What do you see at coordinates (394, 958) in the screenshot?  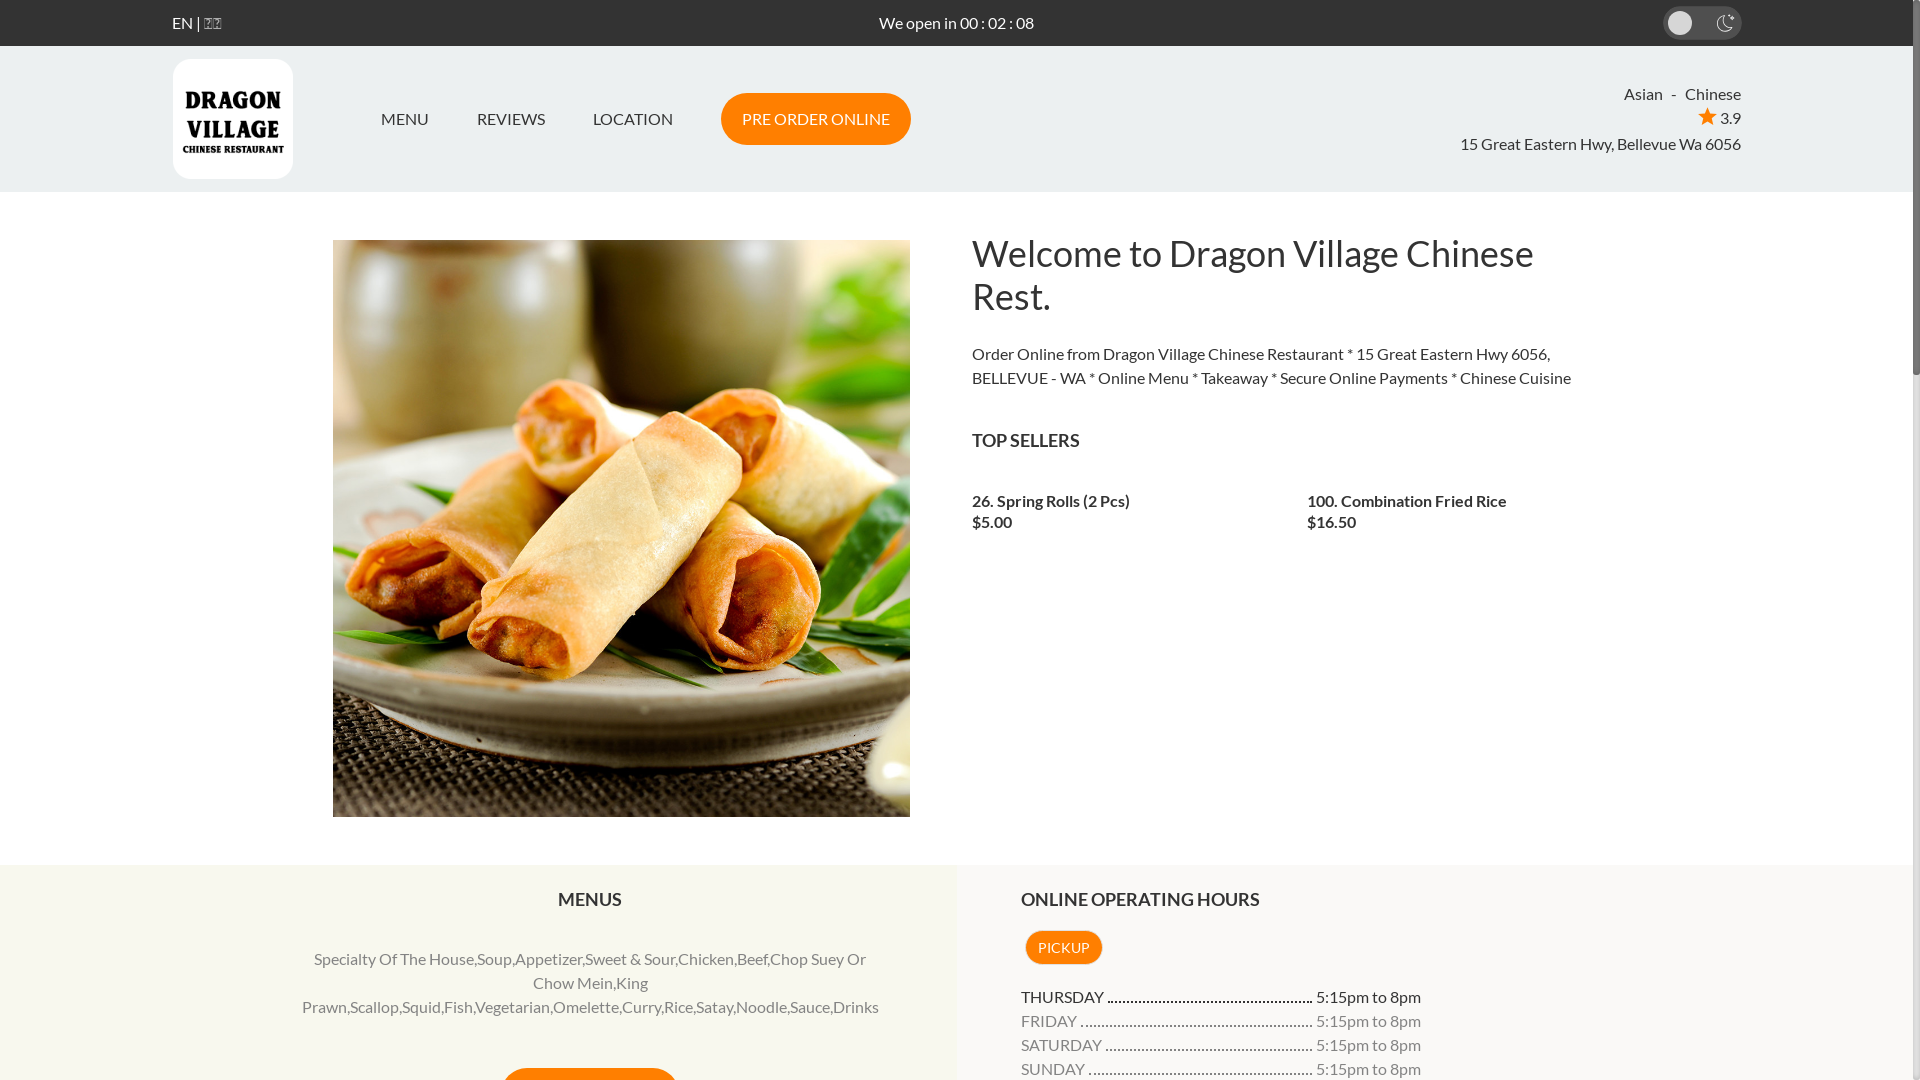 I see `Specialty Of The House` at bounding box center [394, 958].